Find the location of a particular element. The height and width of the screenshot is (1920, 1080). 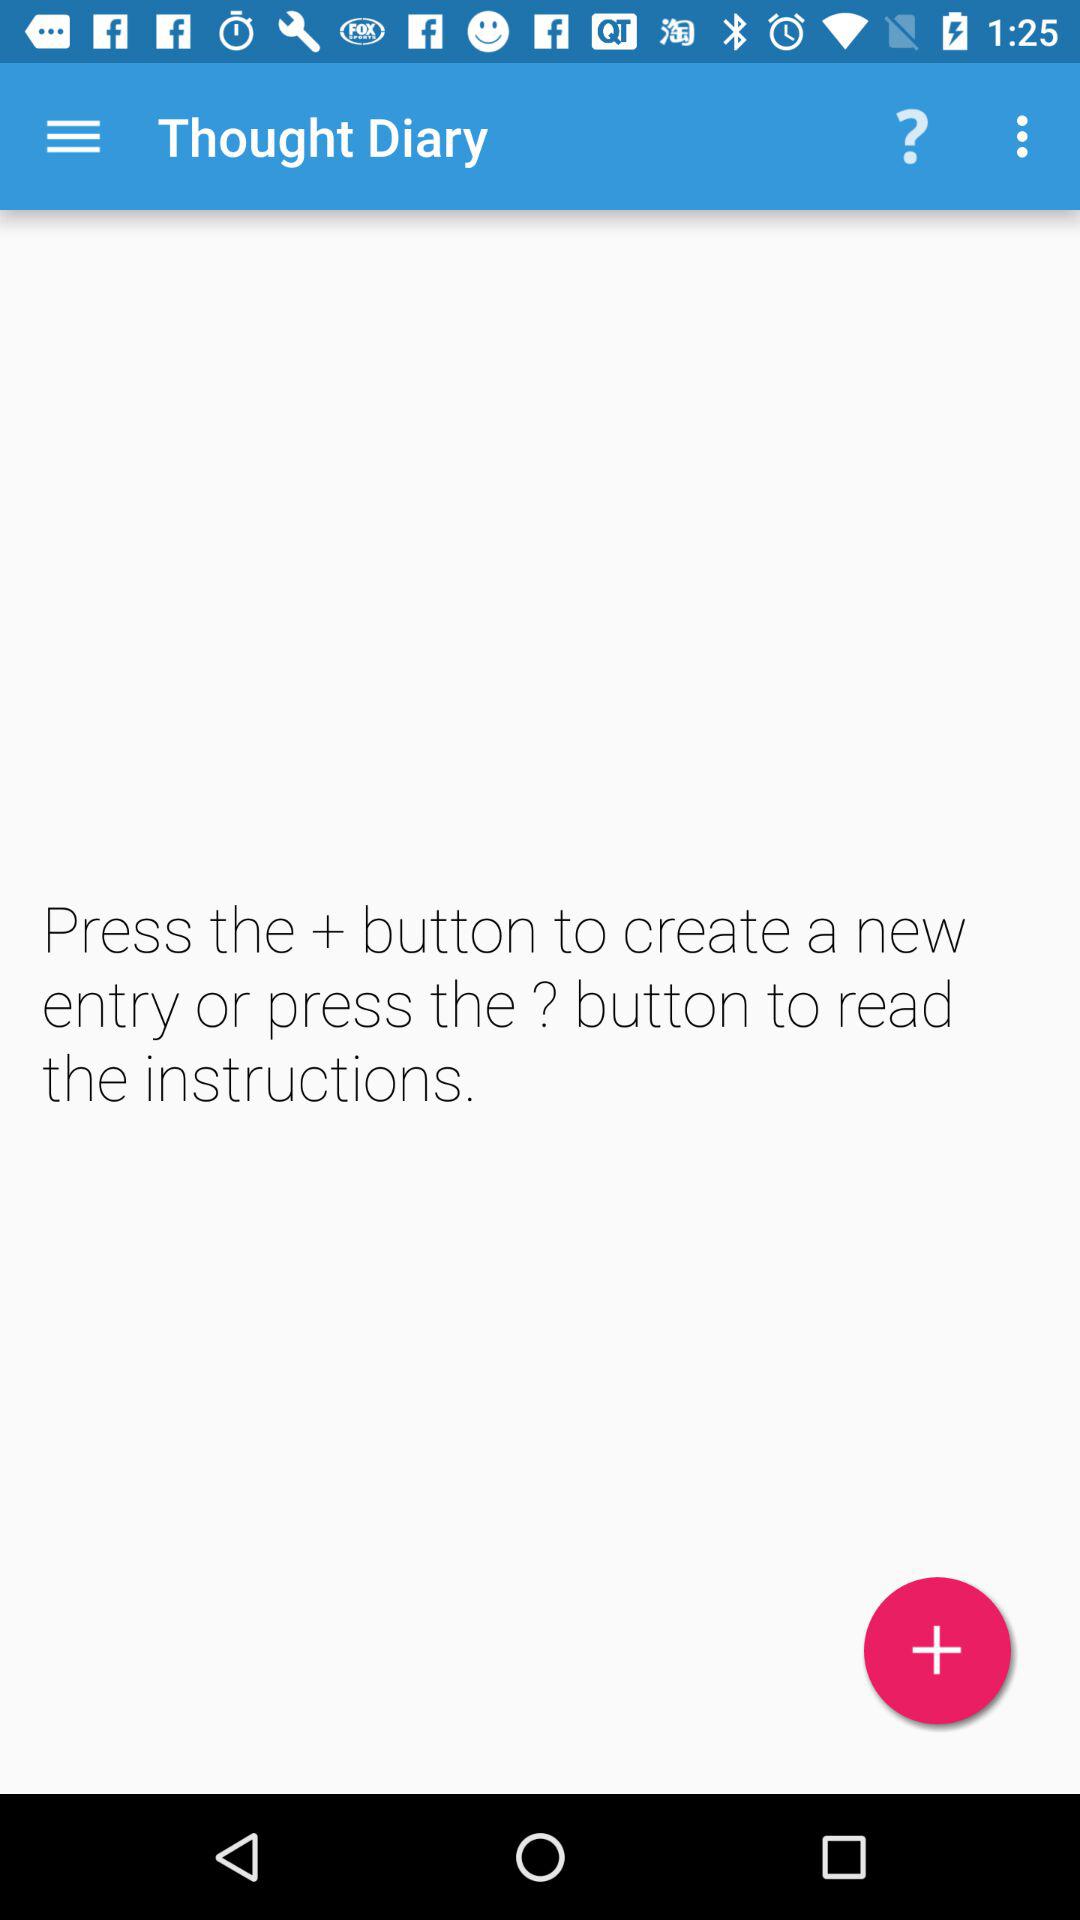

open item below press the button icon is located at coordinates (938, 1650).